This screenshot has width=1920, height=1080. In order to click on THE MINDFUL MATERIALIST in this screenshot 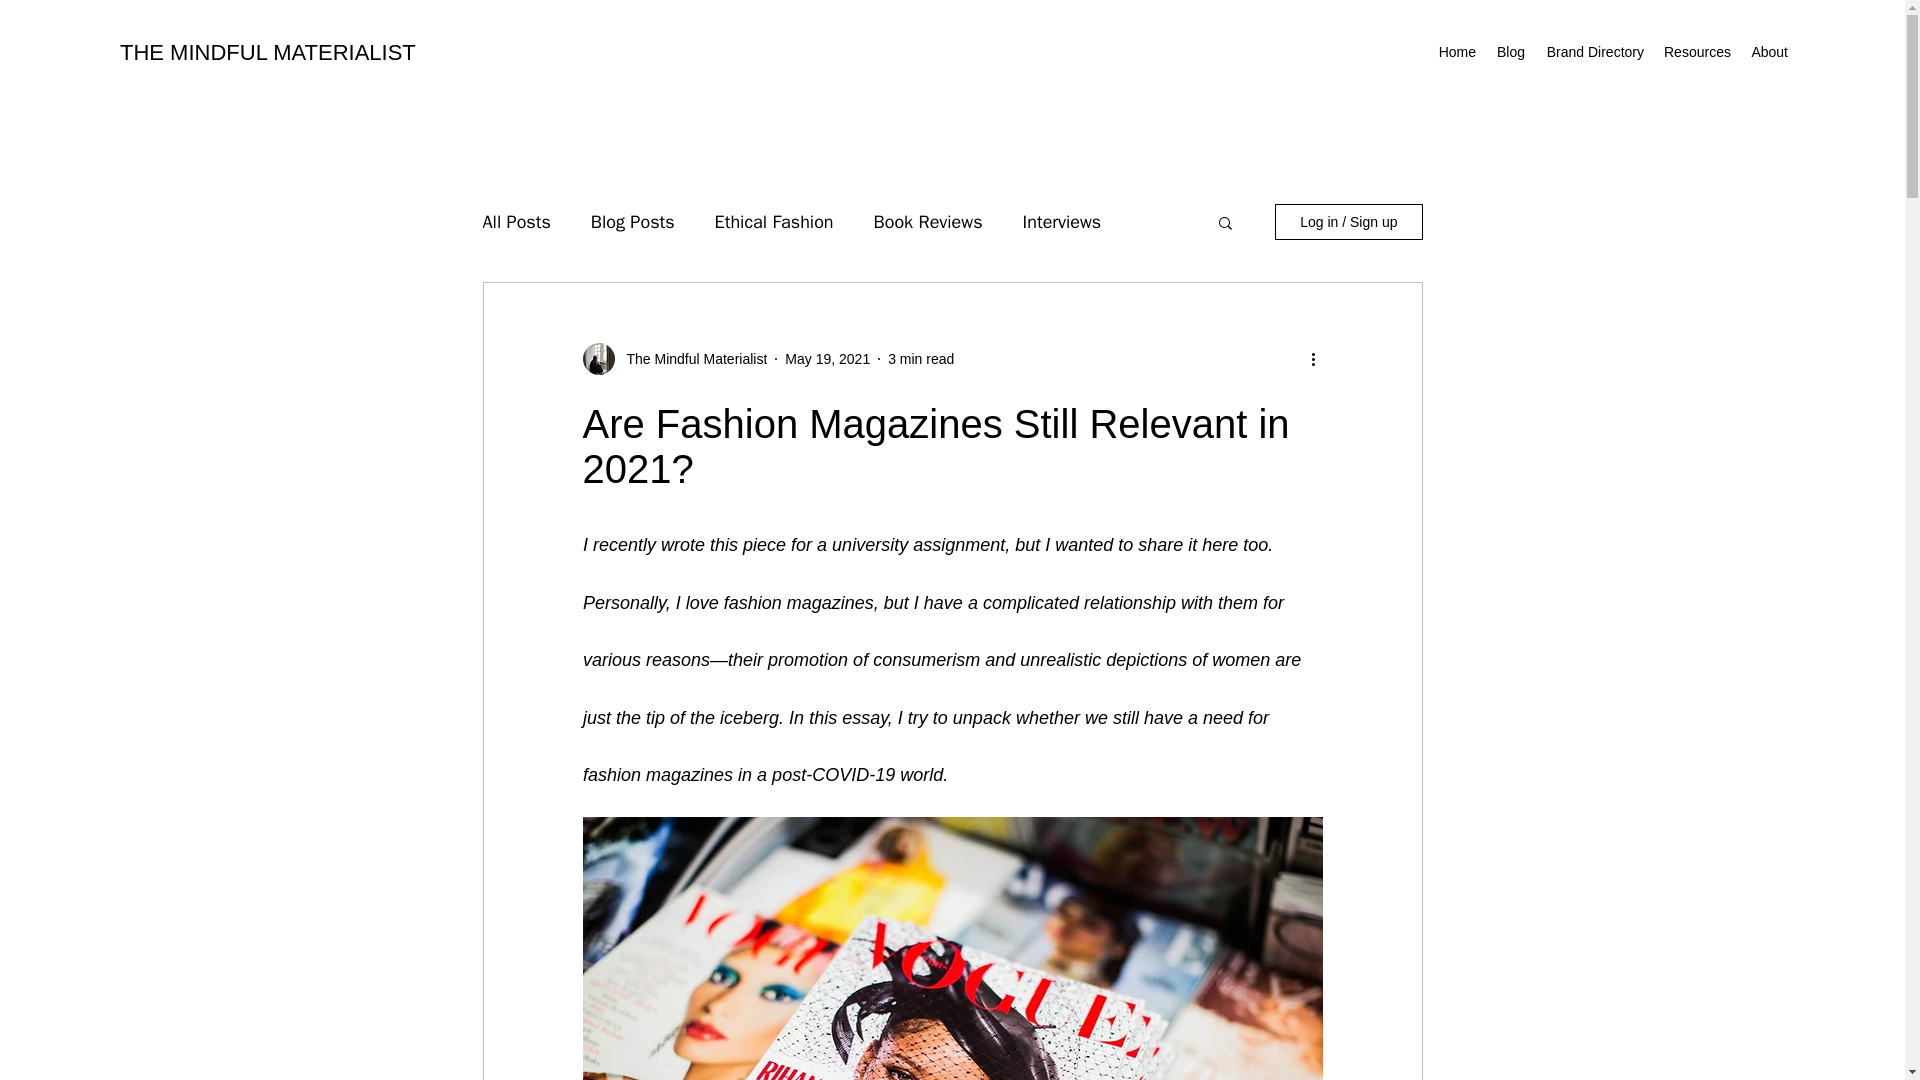, I will do `click(268, 52)`.